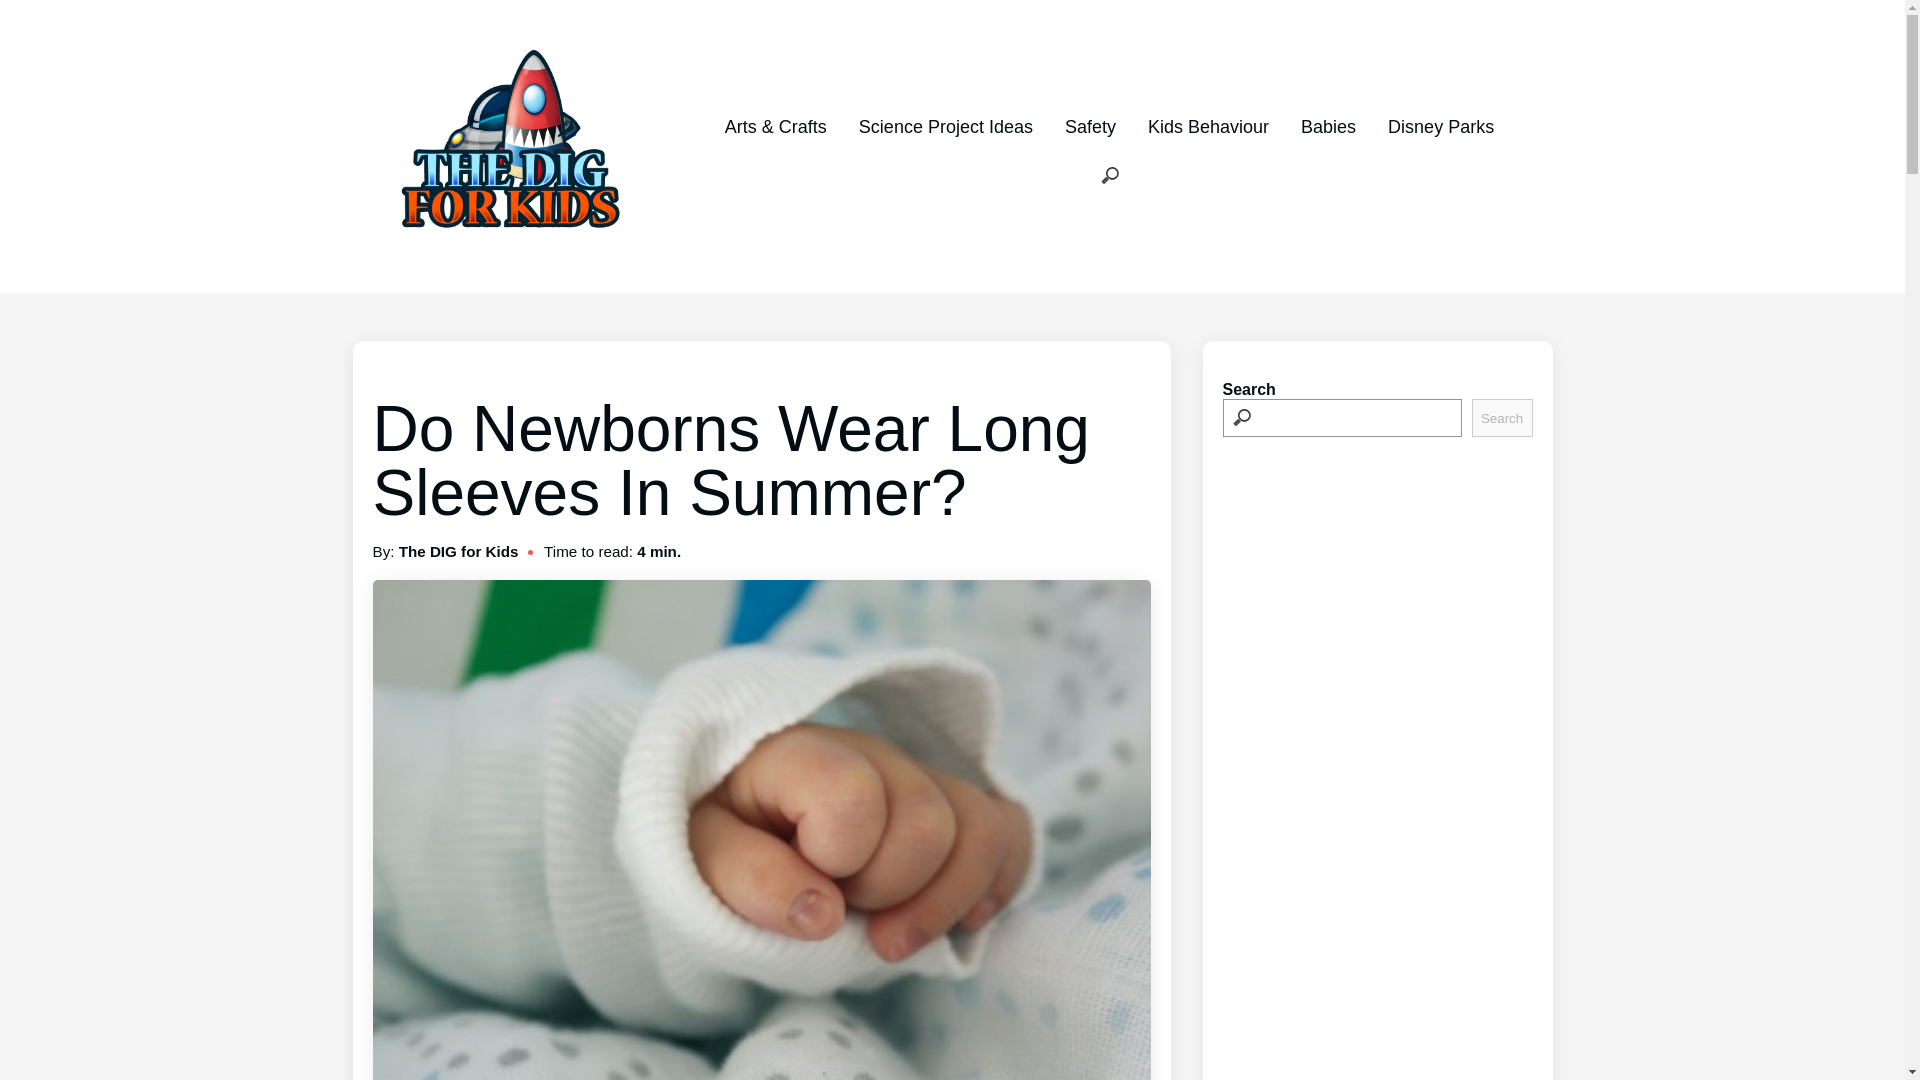  Describe the element at coordinates (1328, 126) in the screenshot. I see `Babies` at that location.